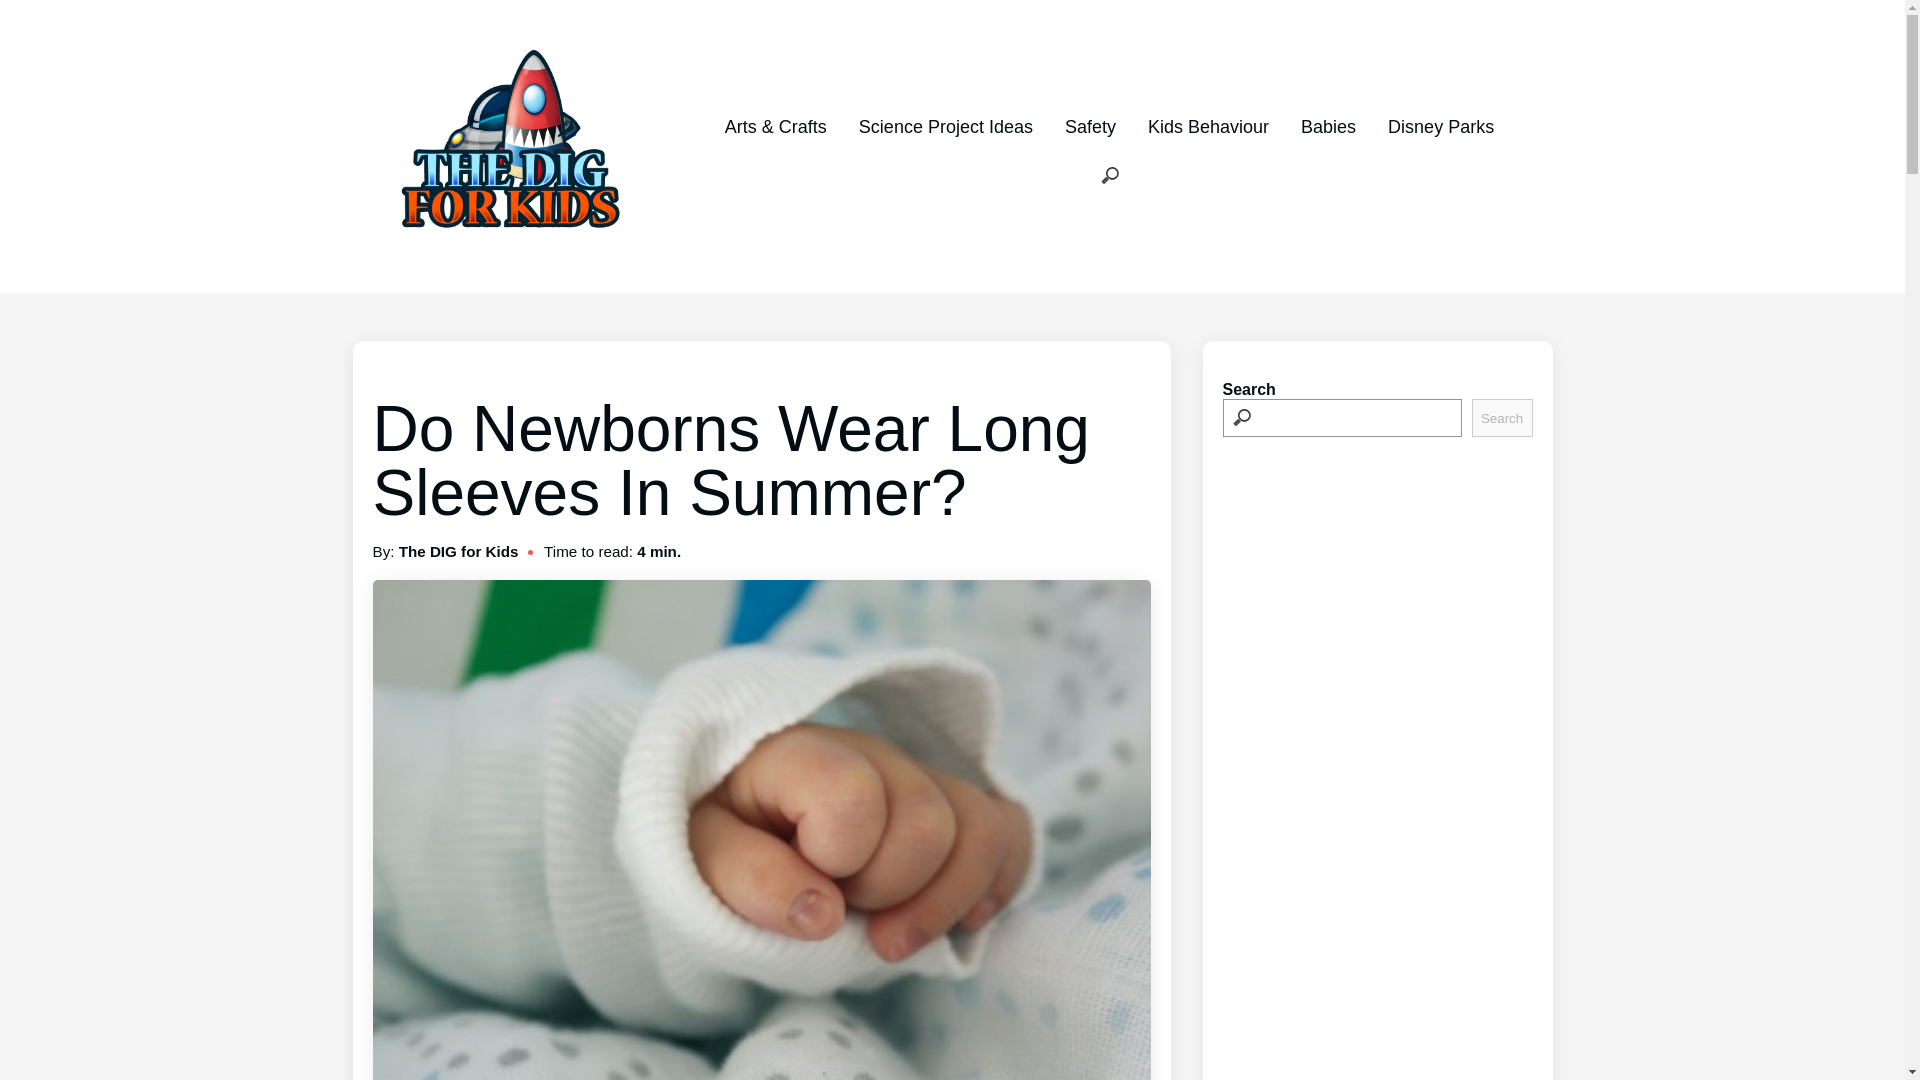  Describe the element at coordinates (1328, 126) in the screenshot. I see `Babies` at that location.